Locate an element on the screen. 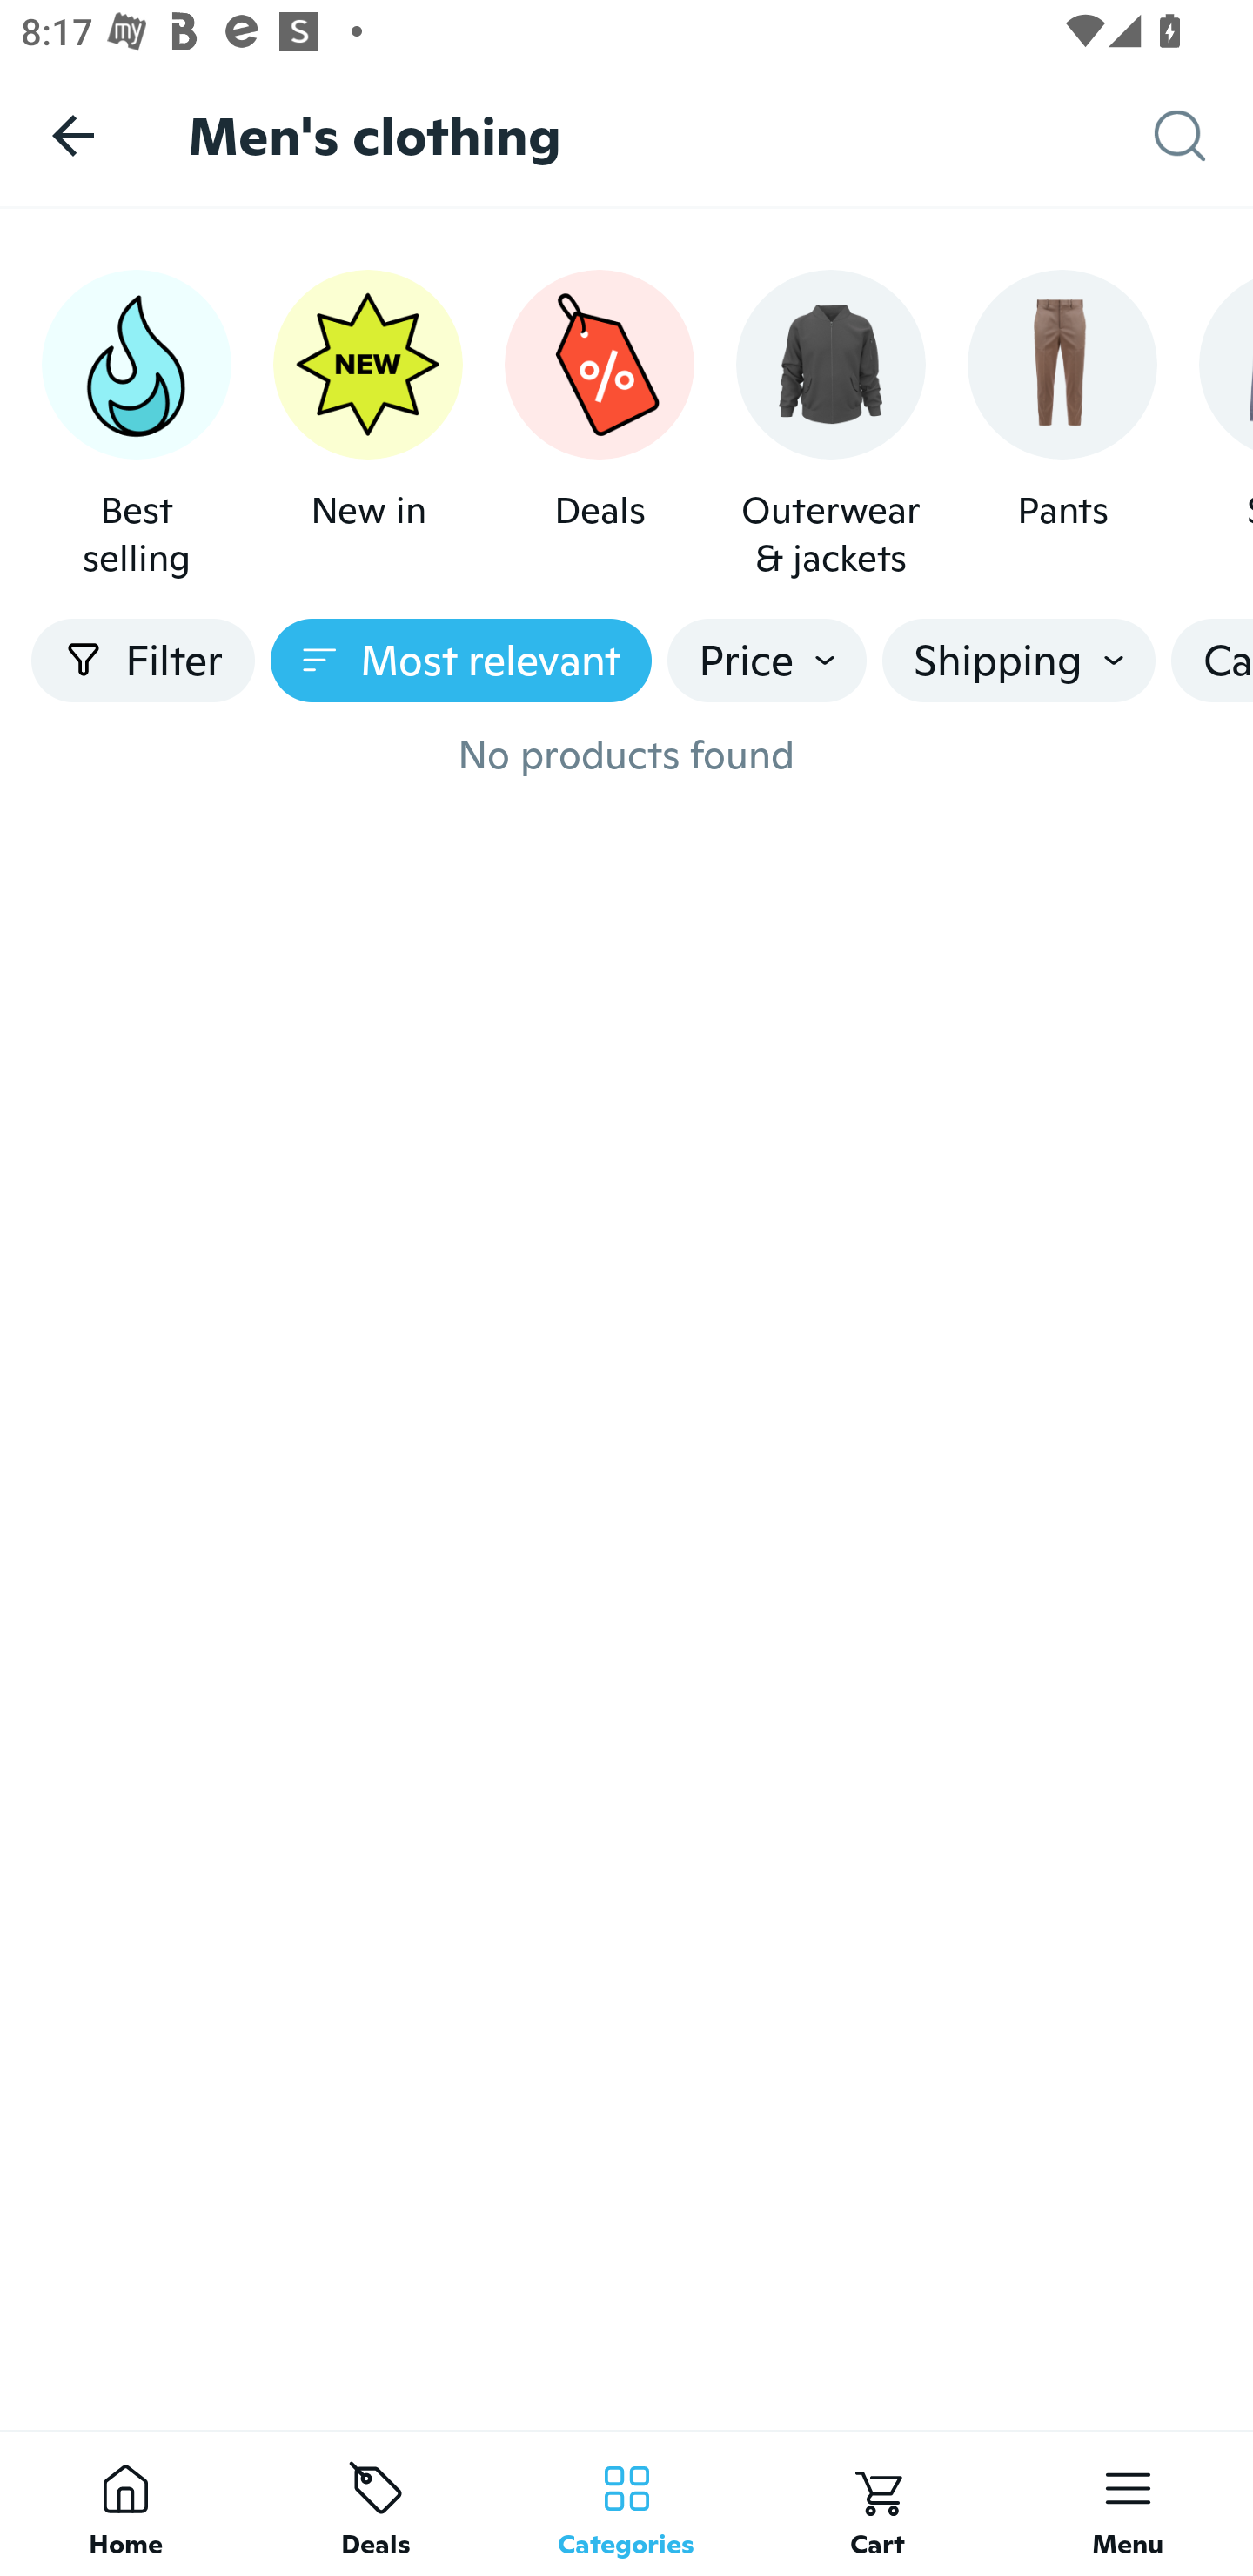  Menu is located at coordinates (1128, 2503).